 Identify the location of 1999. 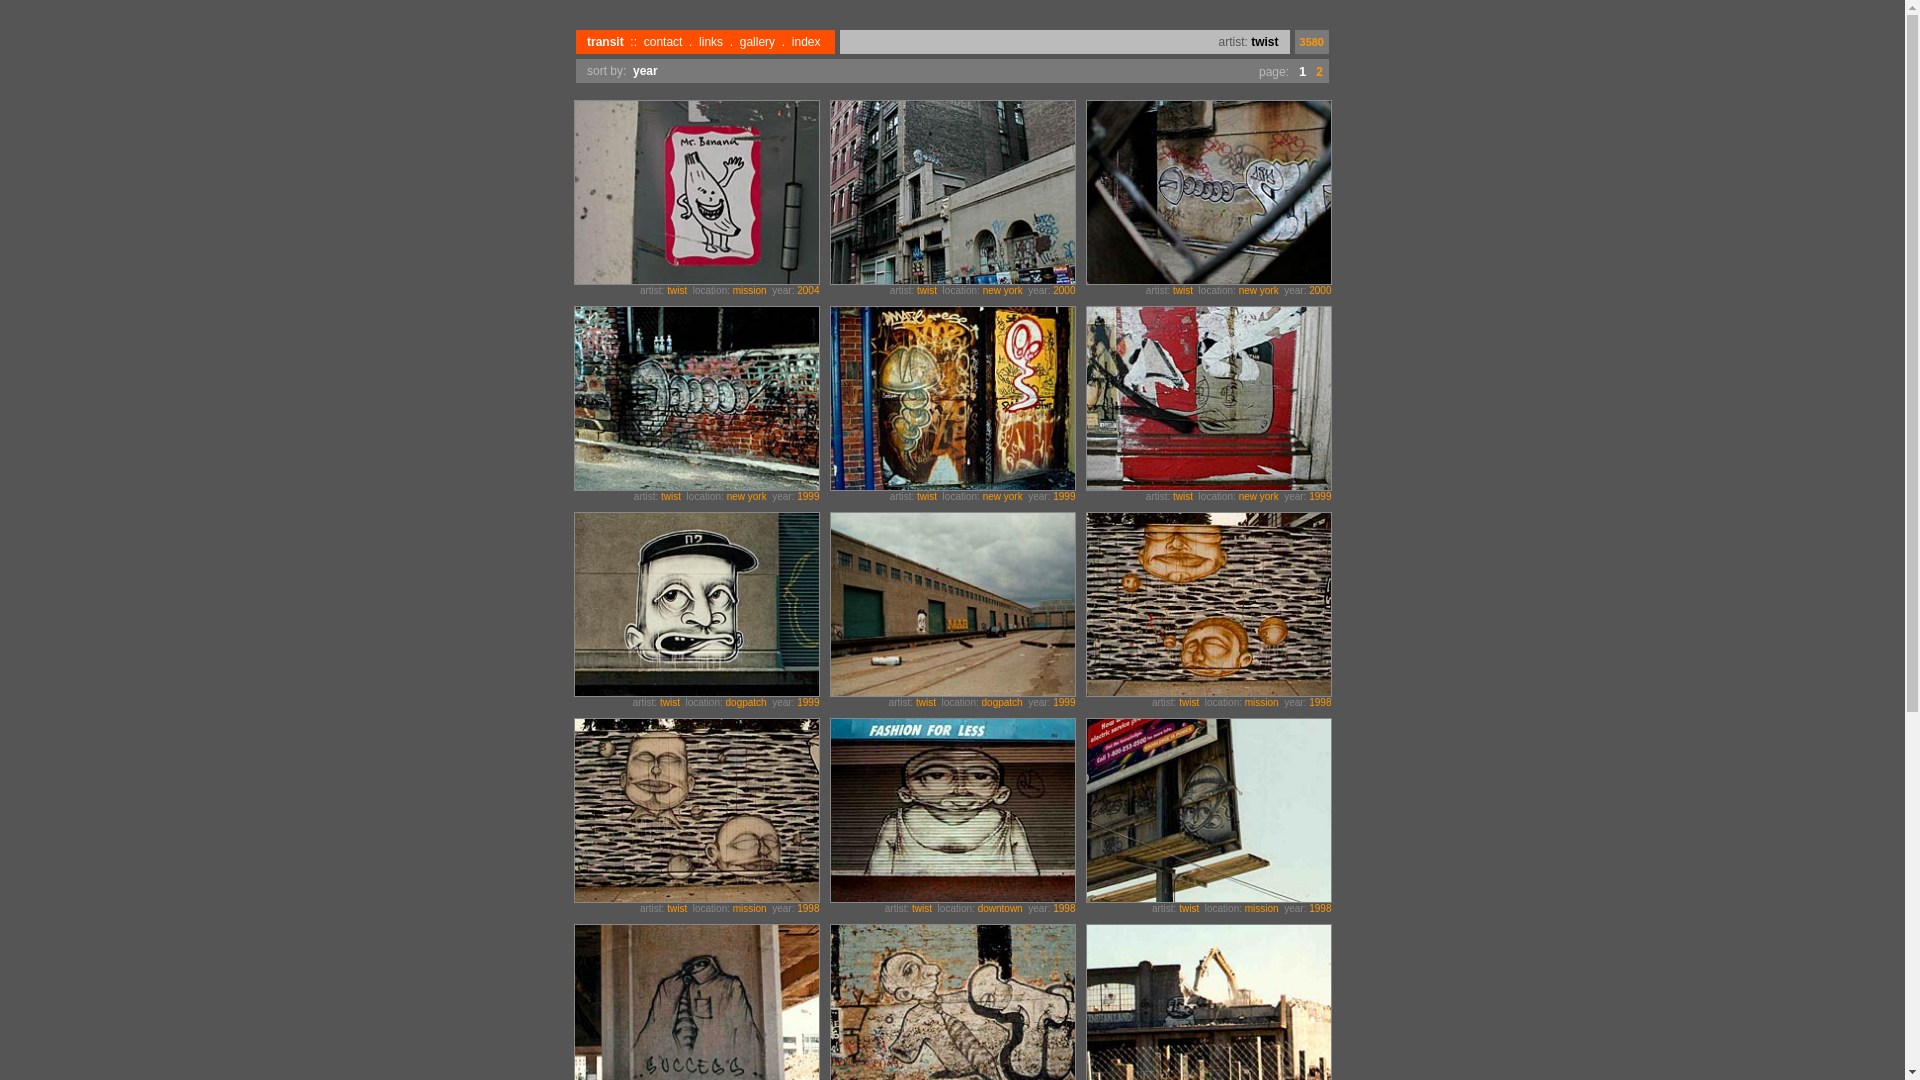
(808, 702).